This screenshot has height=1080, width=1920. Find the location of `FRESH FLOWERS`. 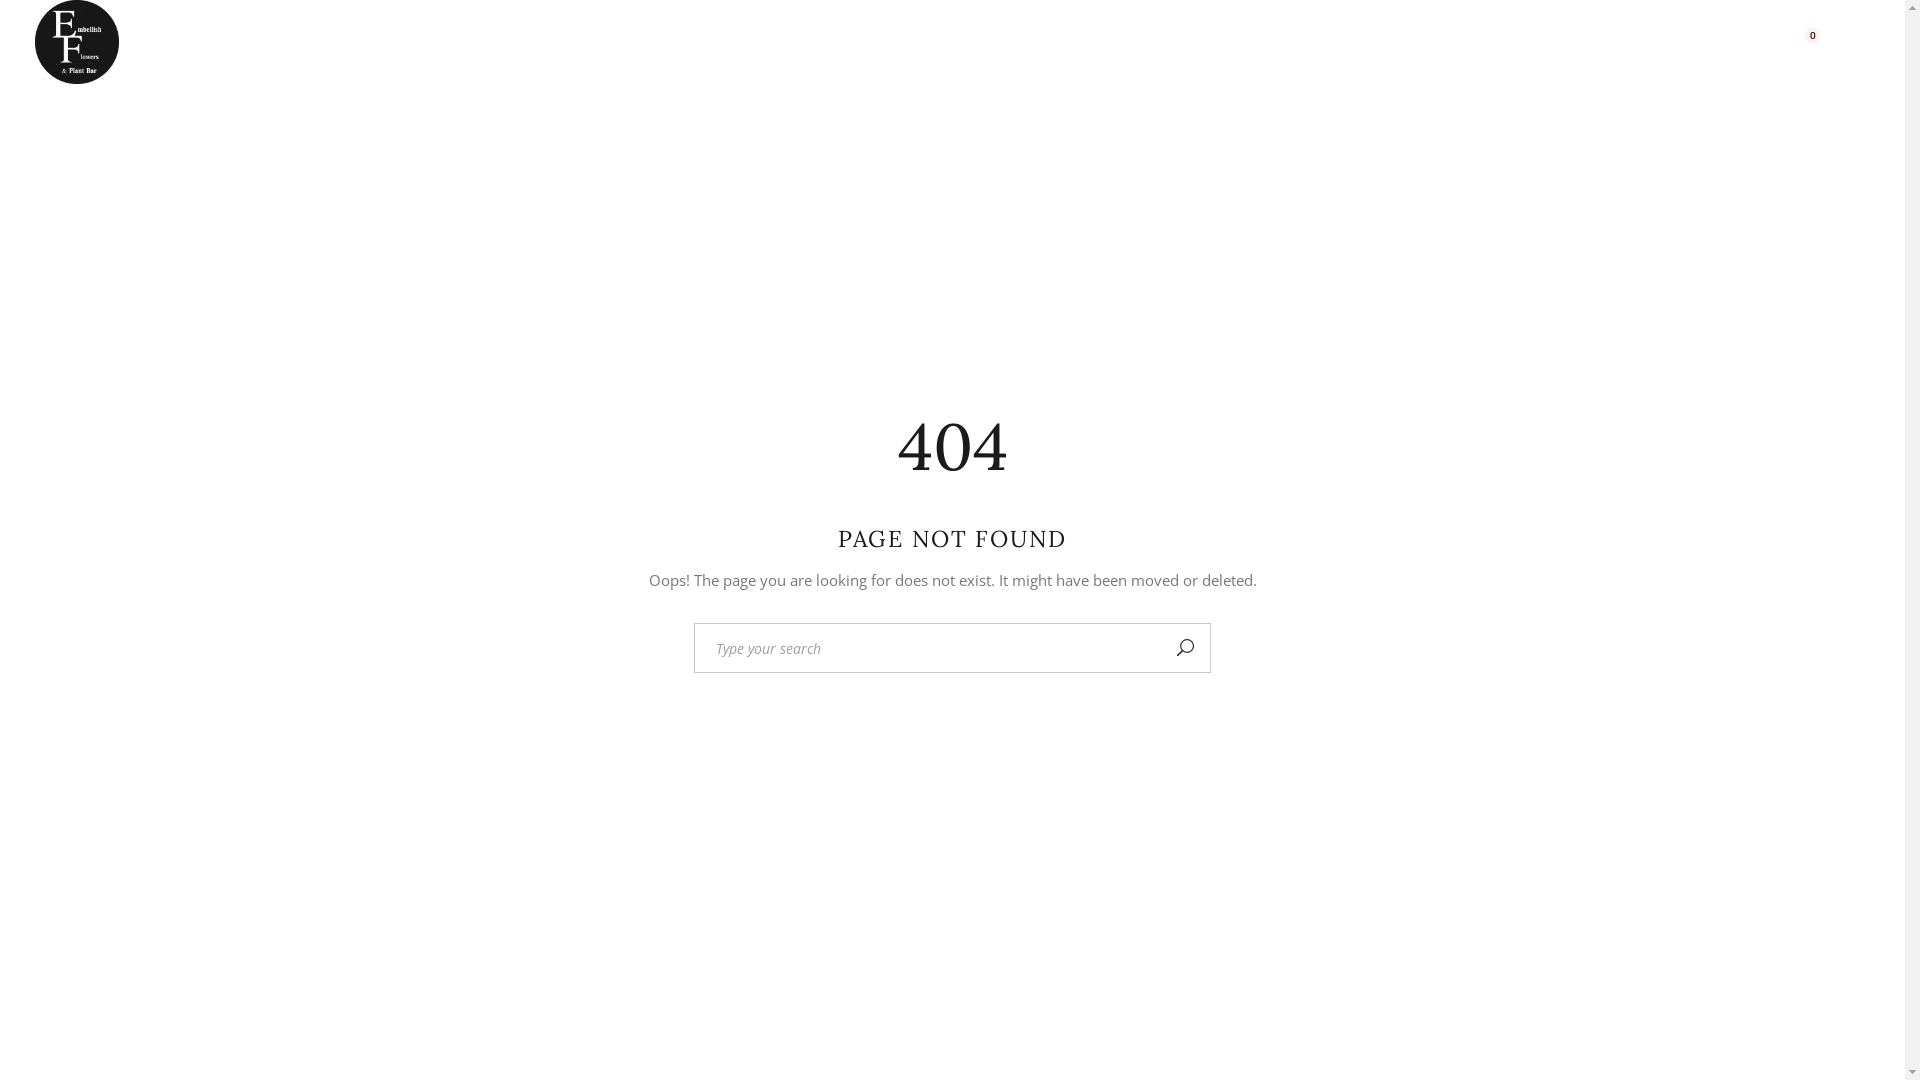

FRESH FLOWERS is located at coordinates (383, 42).